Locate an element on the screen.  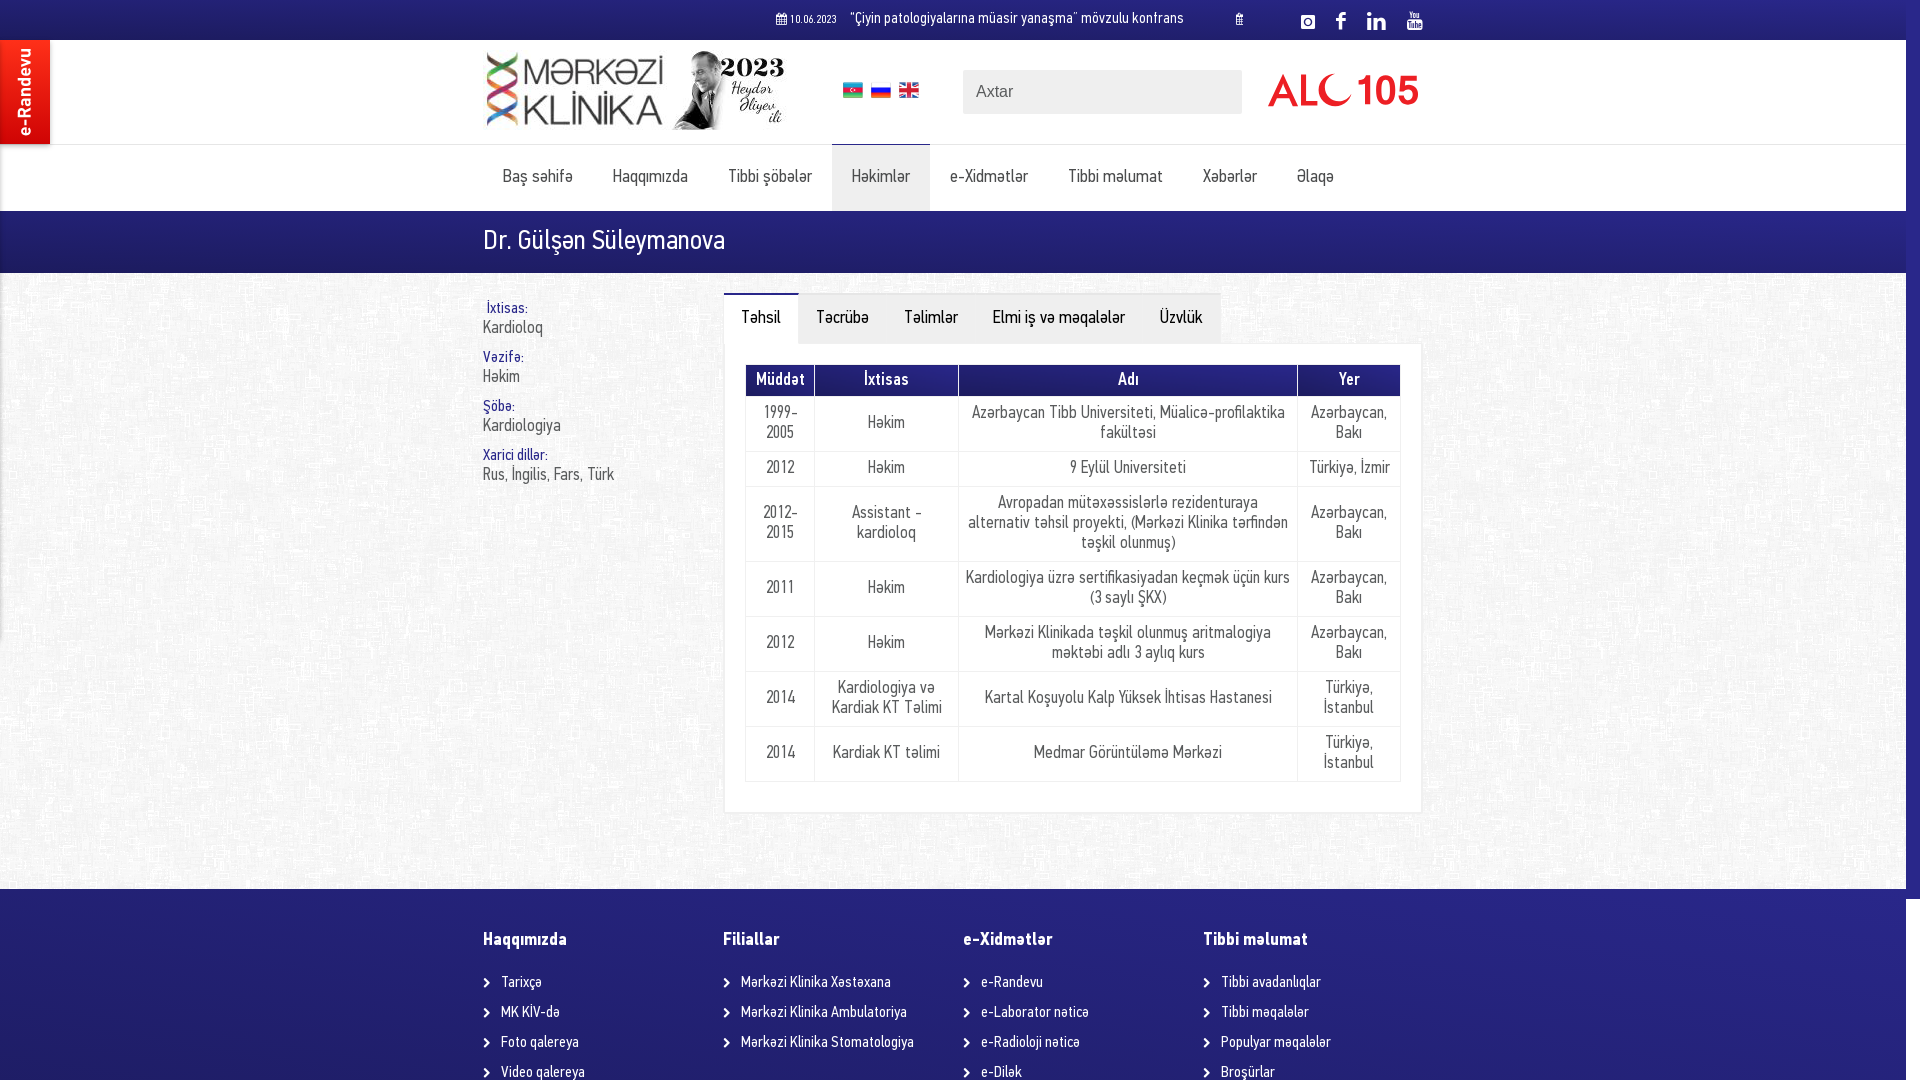
Foto qalereya is located at coordinates (540, 1043).